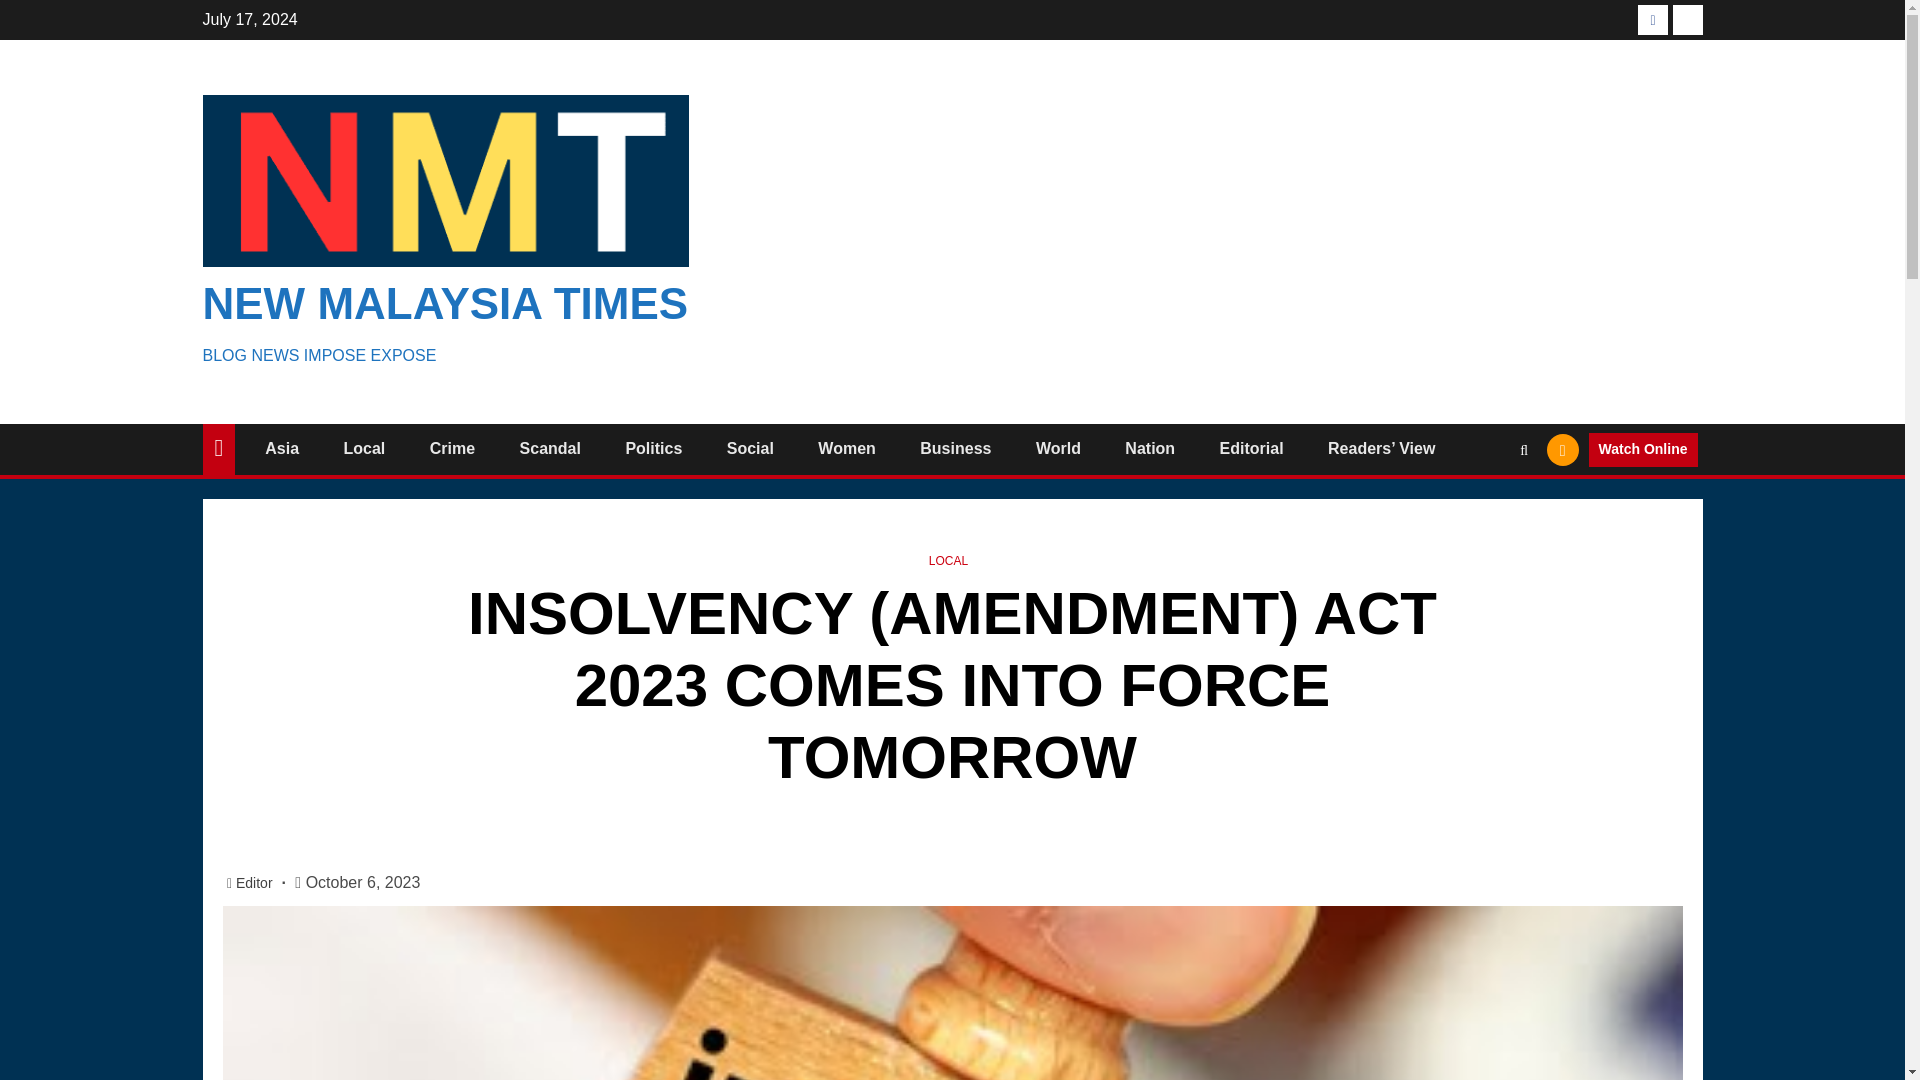 The width and height of the screenshot is (1920, 1080). What do you see at coordinates (1252, 448) in the screenshot?
I see `Editorial` at bounding box center [1252, 448].